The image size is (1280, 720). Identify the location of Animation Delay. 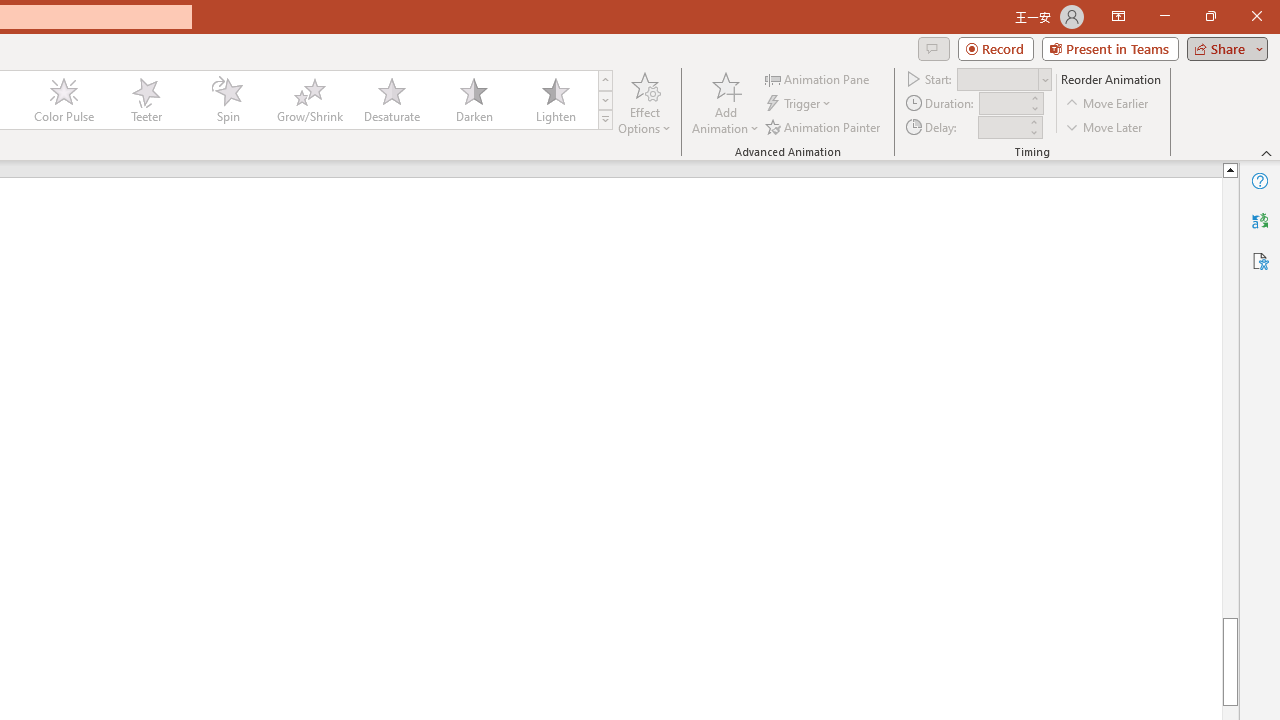
(1002, 127).